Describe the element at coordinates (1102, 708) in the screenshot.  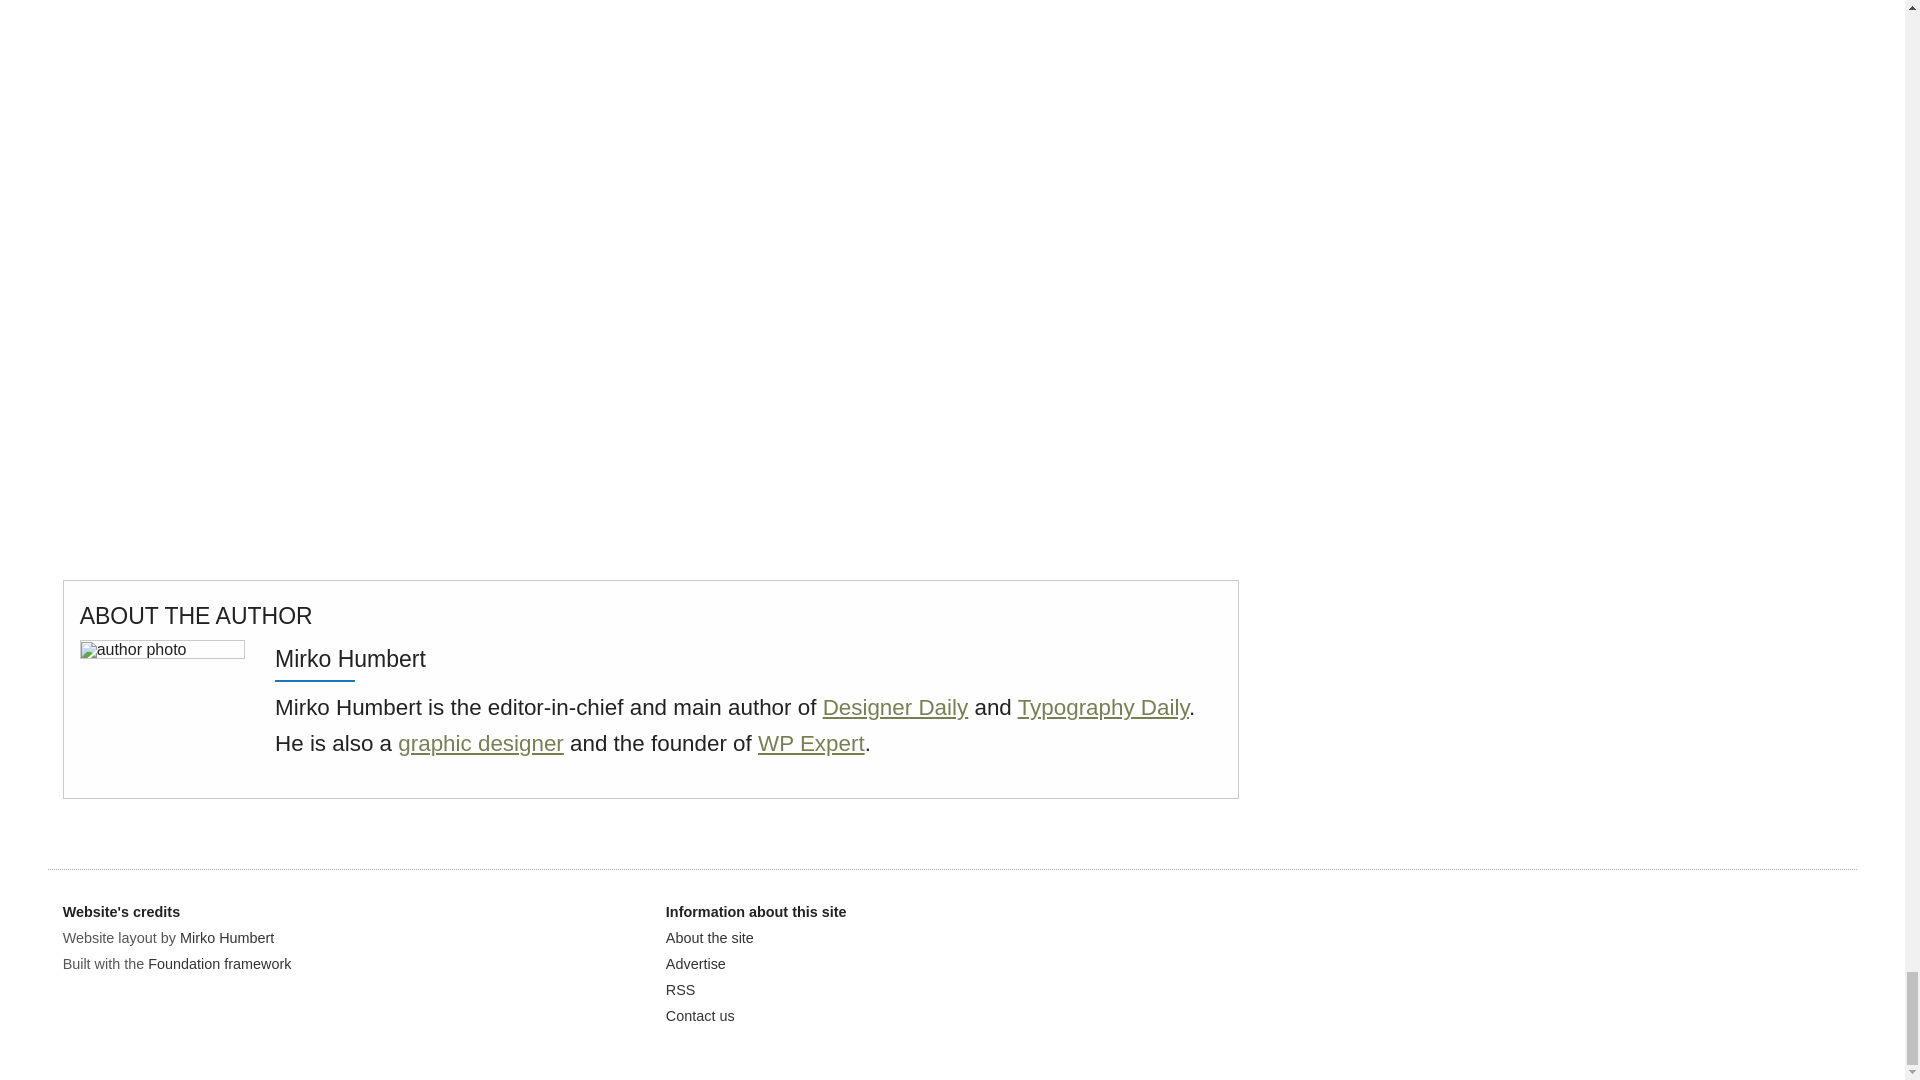
I see `Typography Daily` at that location.